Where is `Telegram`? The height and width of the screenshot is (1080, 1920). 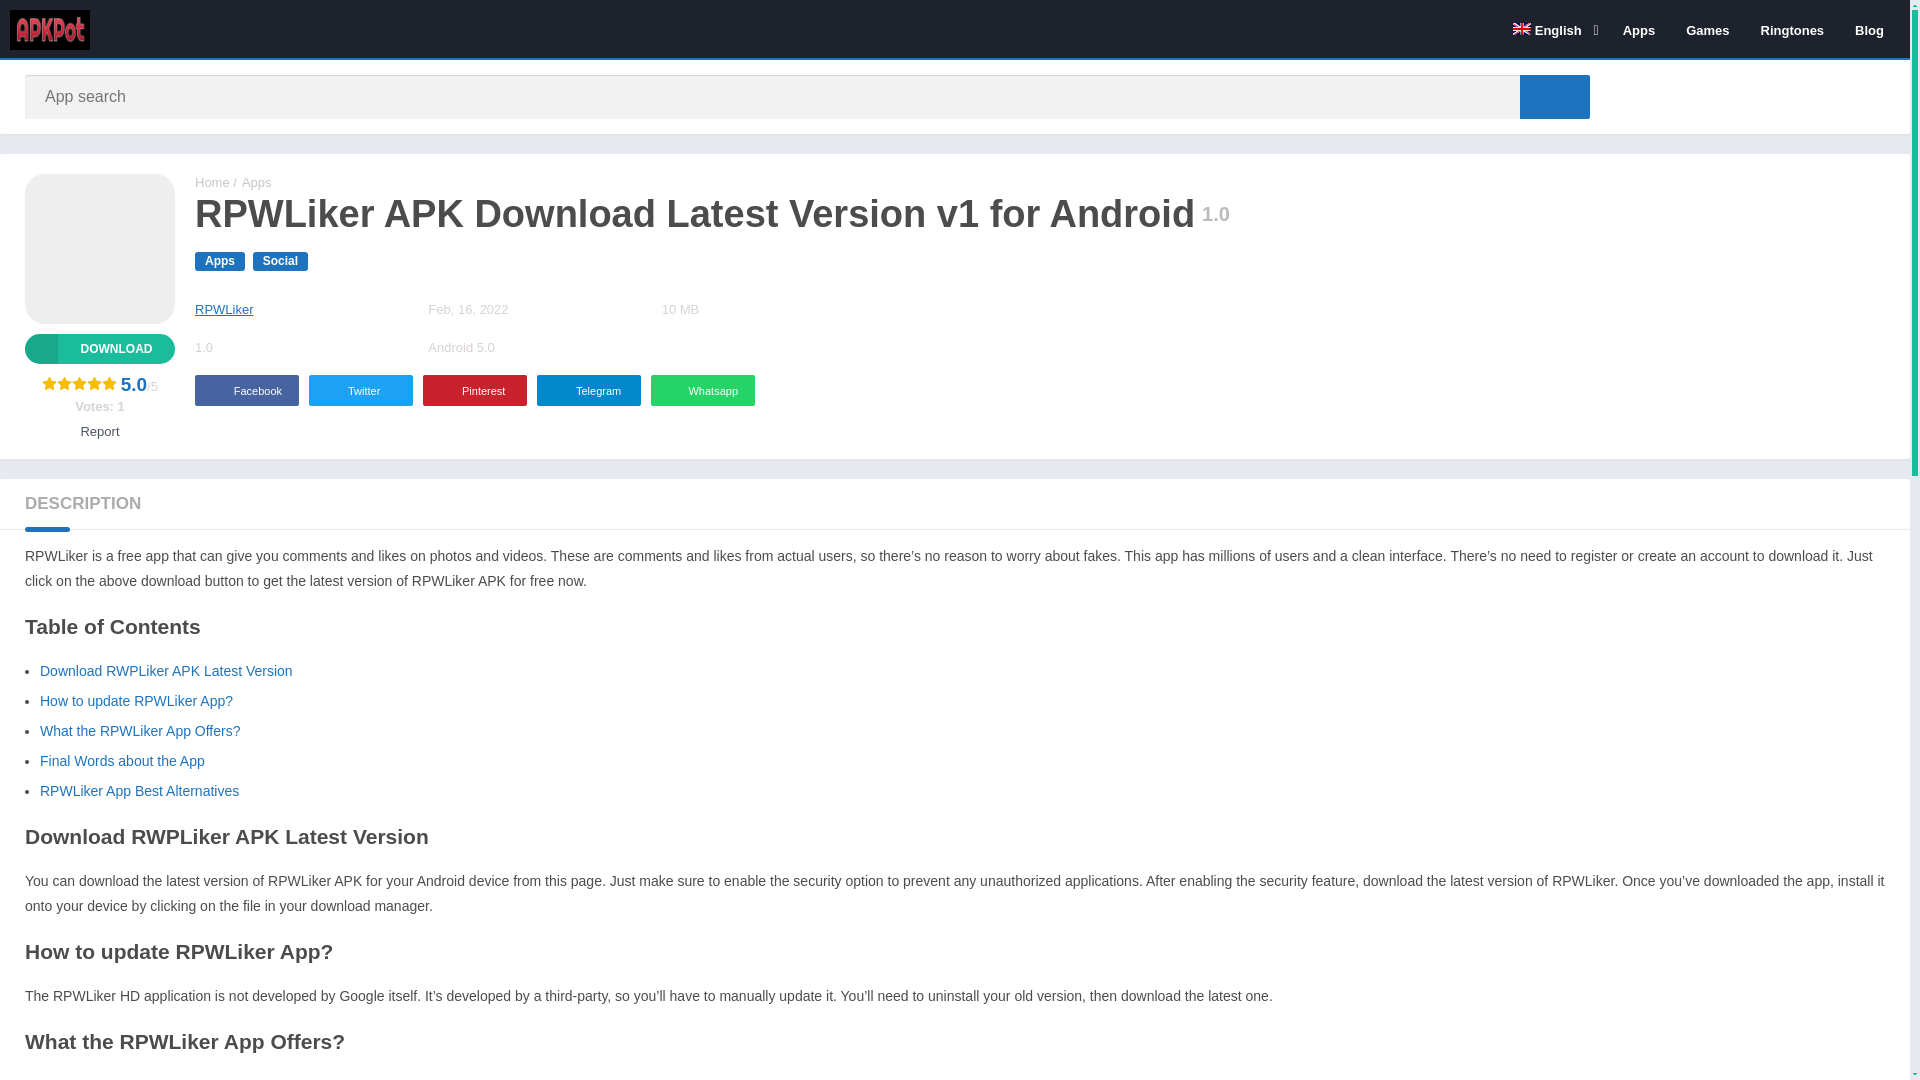
Telegram is located at coordinates (589, 390).